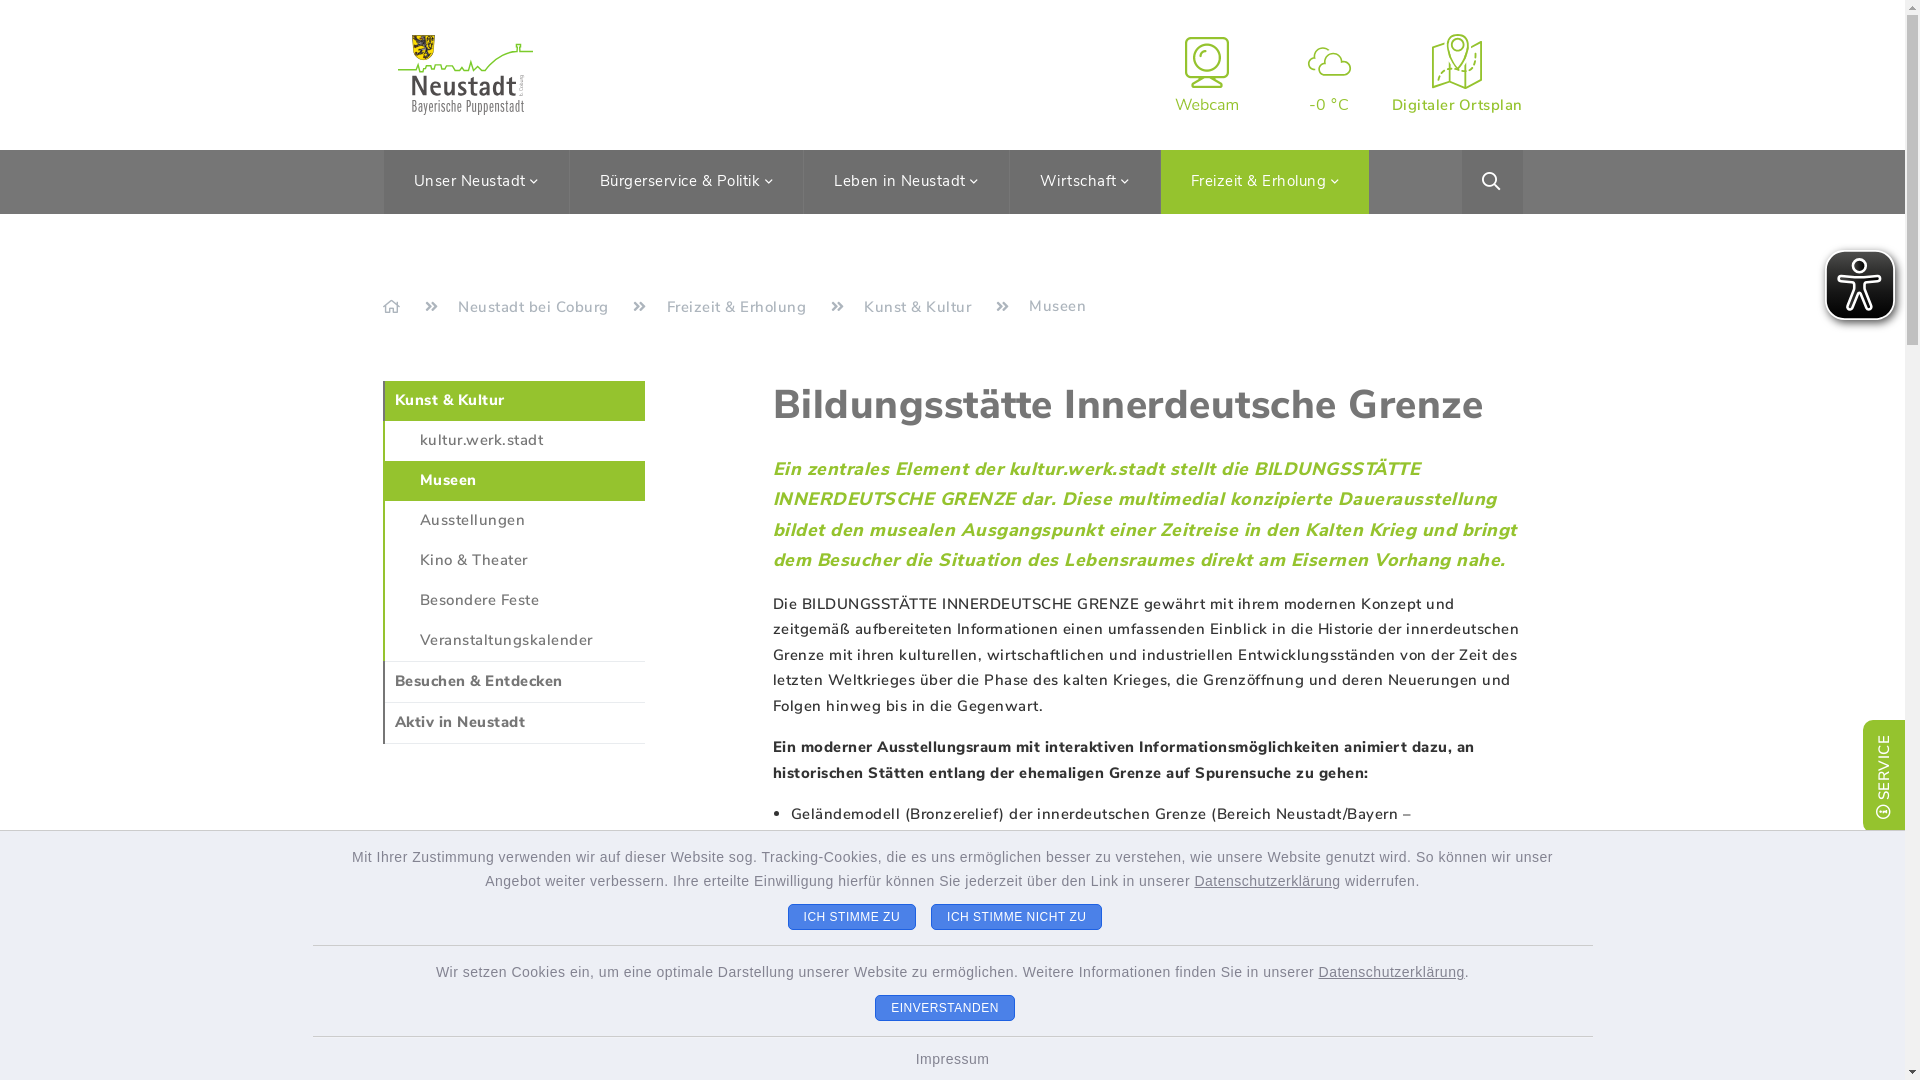 The image size is (1920, 1080). Describe the element at coordinates (476, 181) in the screenshot. I see `Unser Neustadt` at that location.